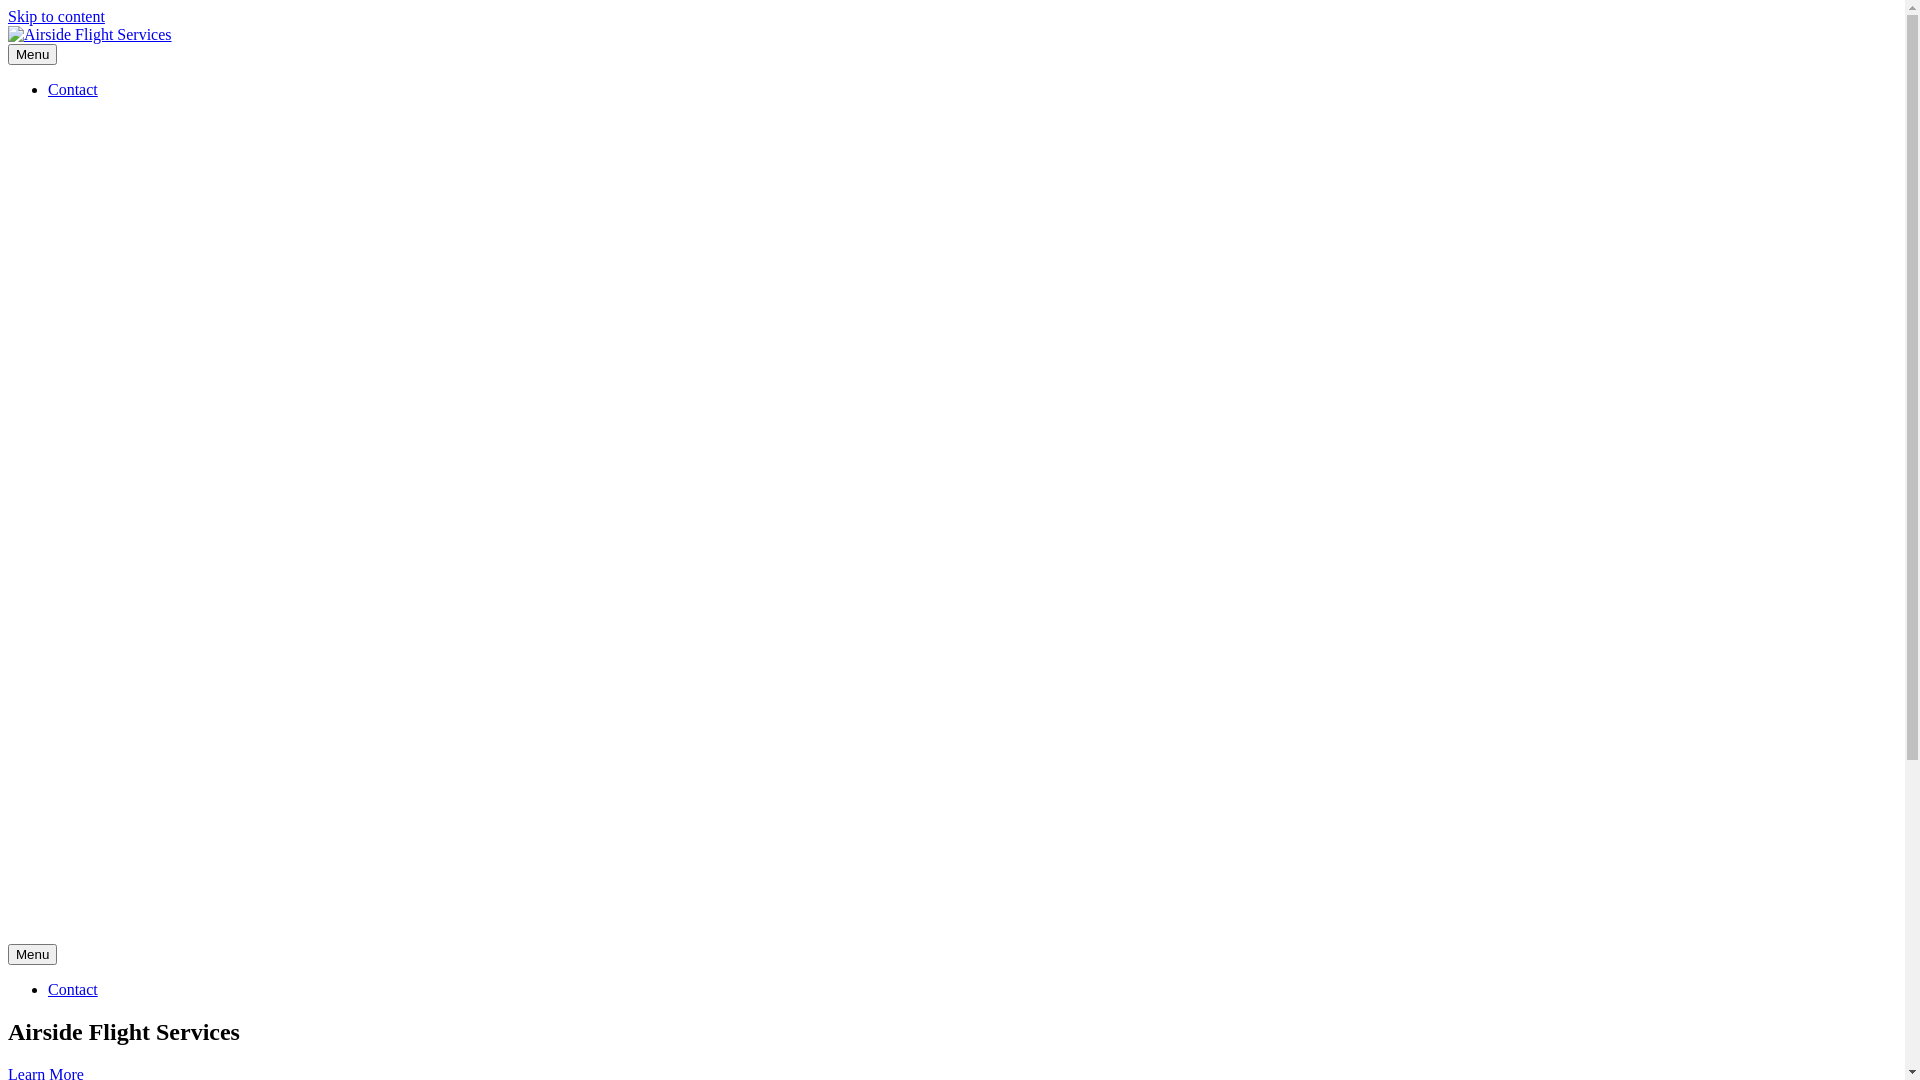 The width and height of the screenshot is (1920, 1080). I want to click on Menu, so click(32, 954).